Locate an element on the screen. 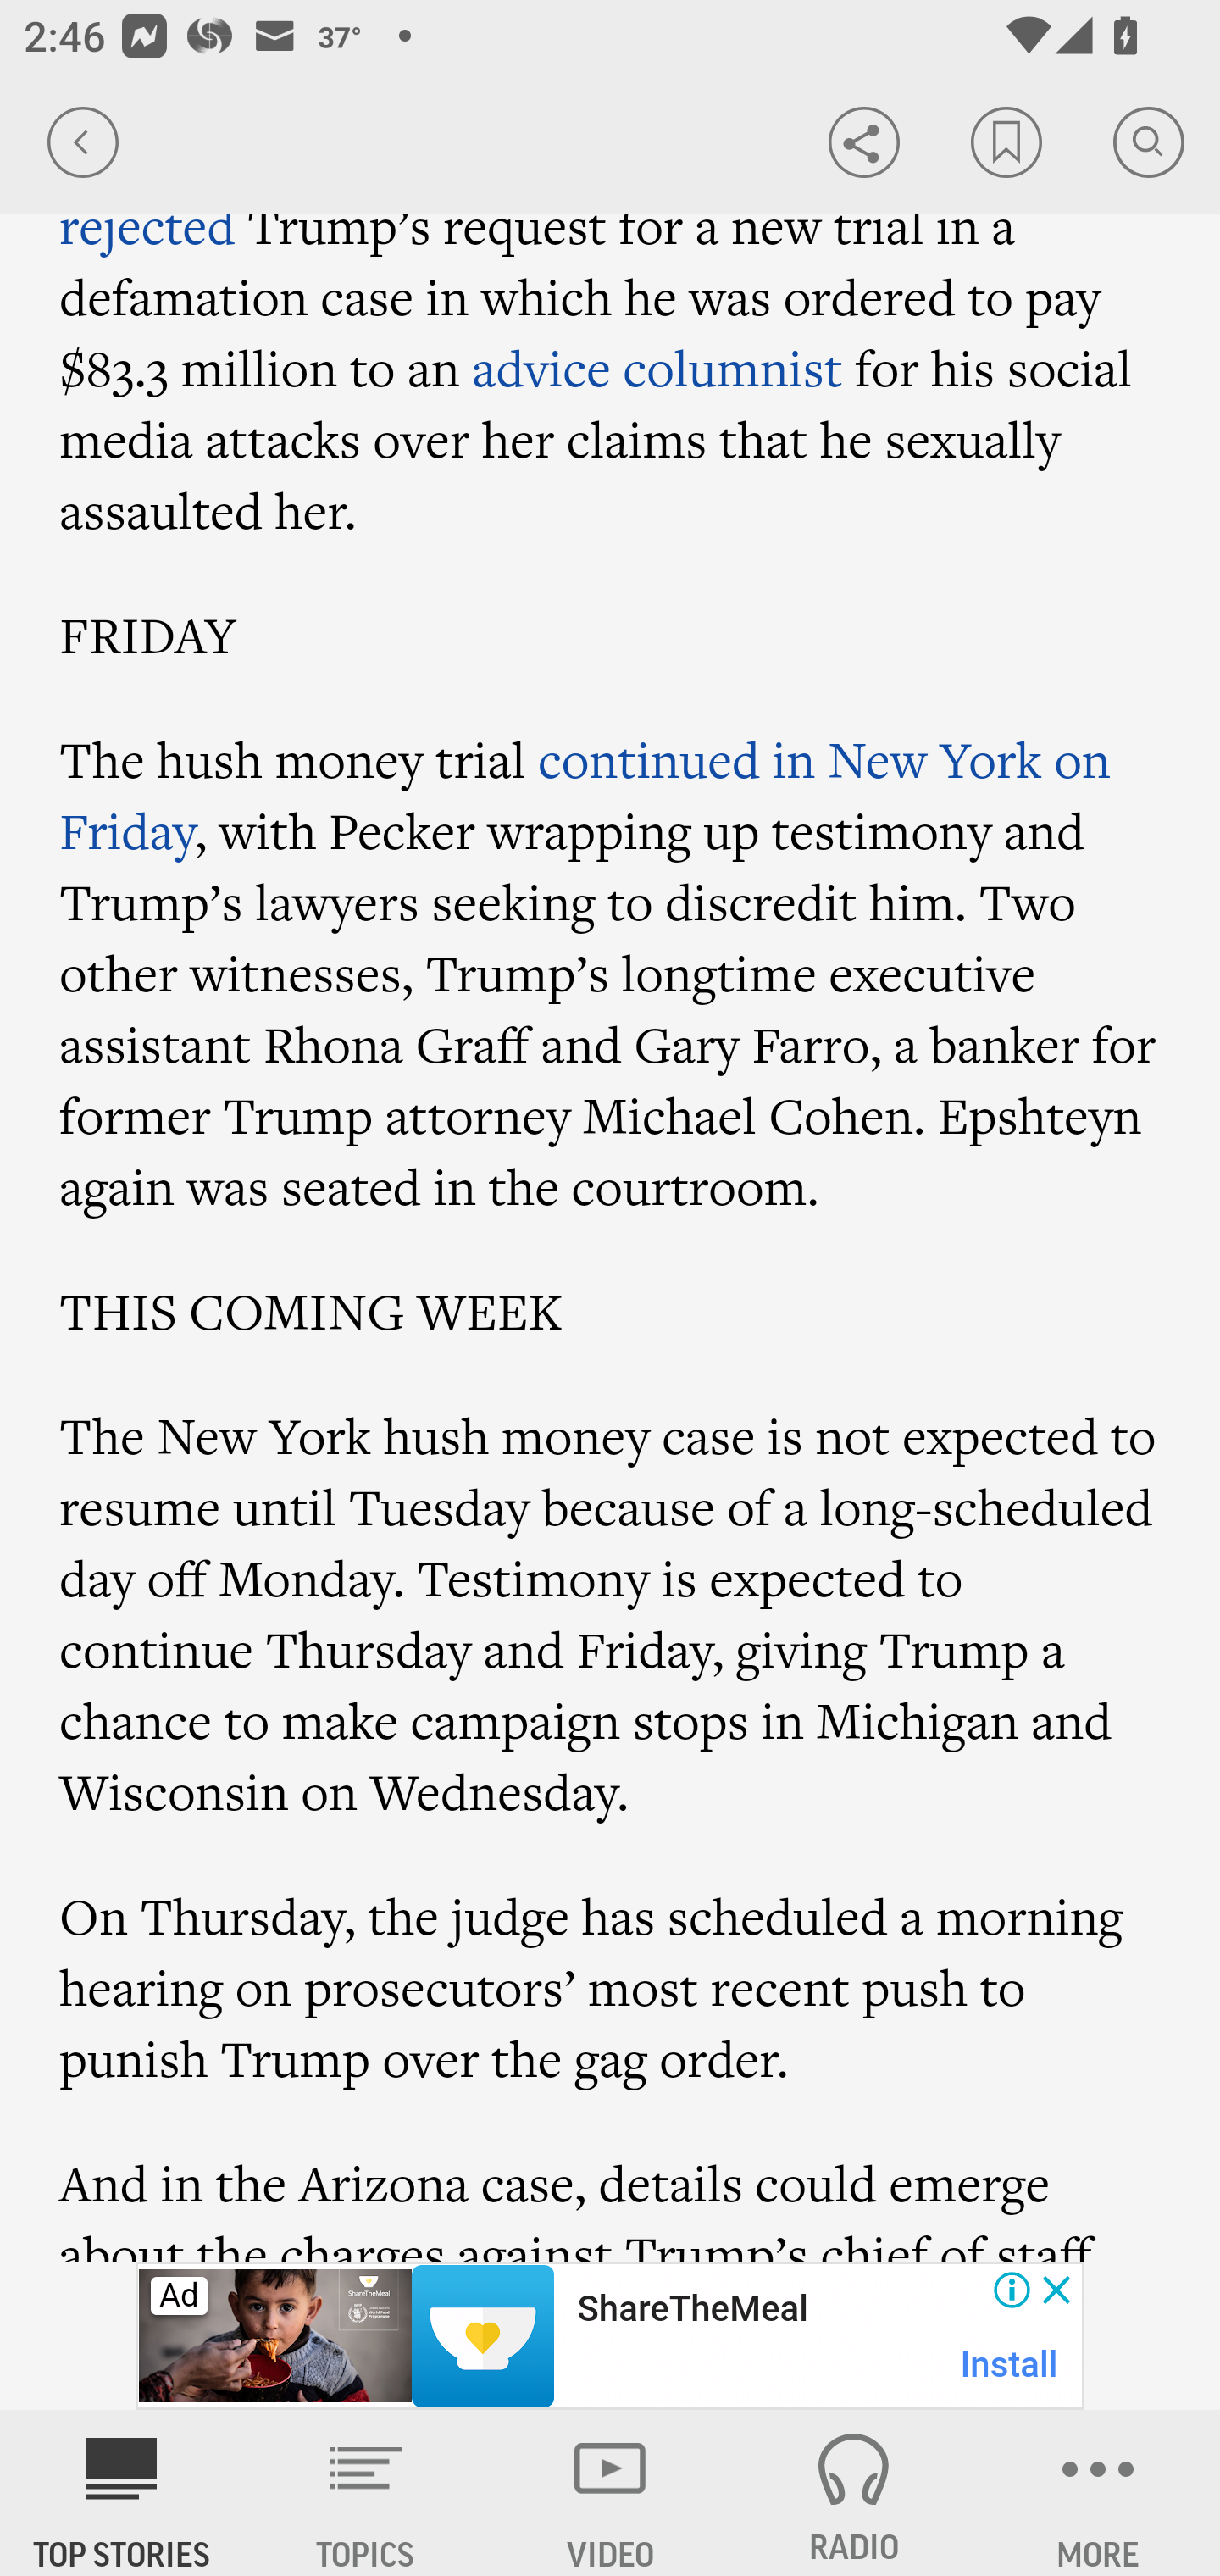 The width and height of the screenshot is (1220, 2576). Install is located at coordinates (1010, 2364).